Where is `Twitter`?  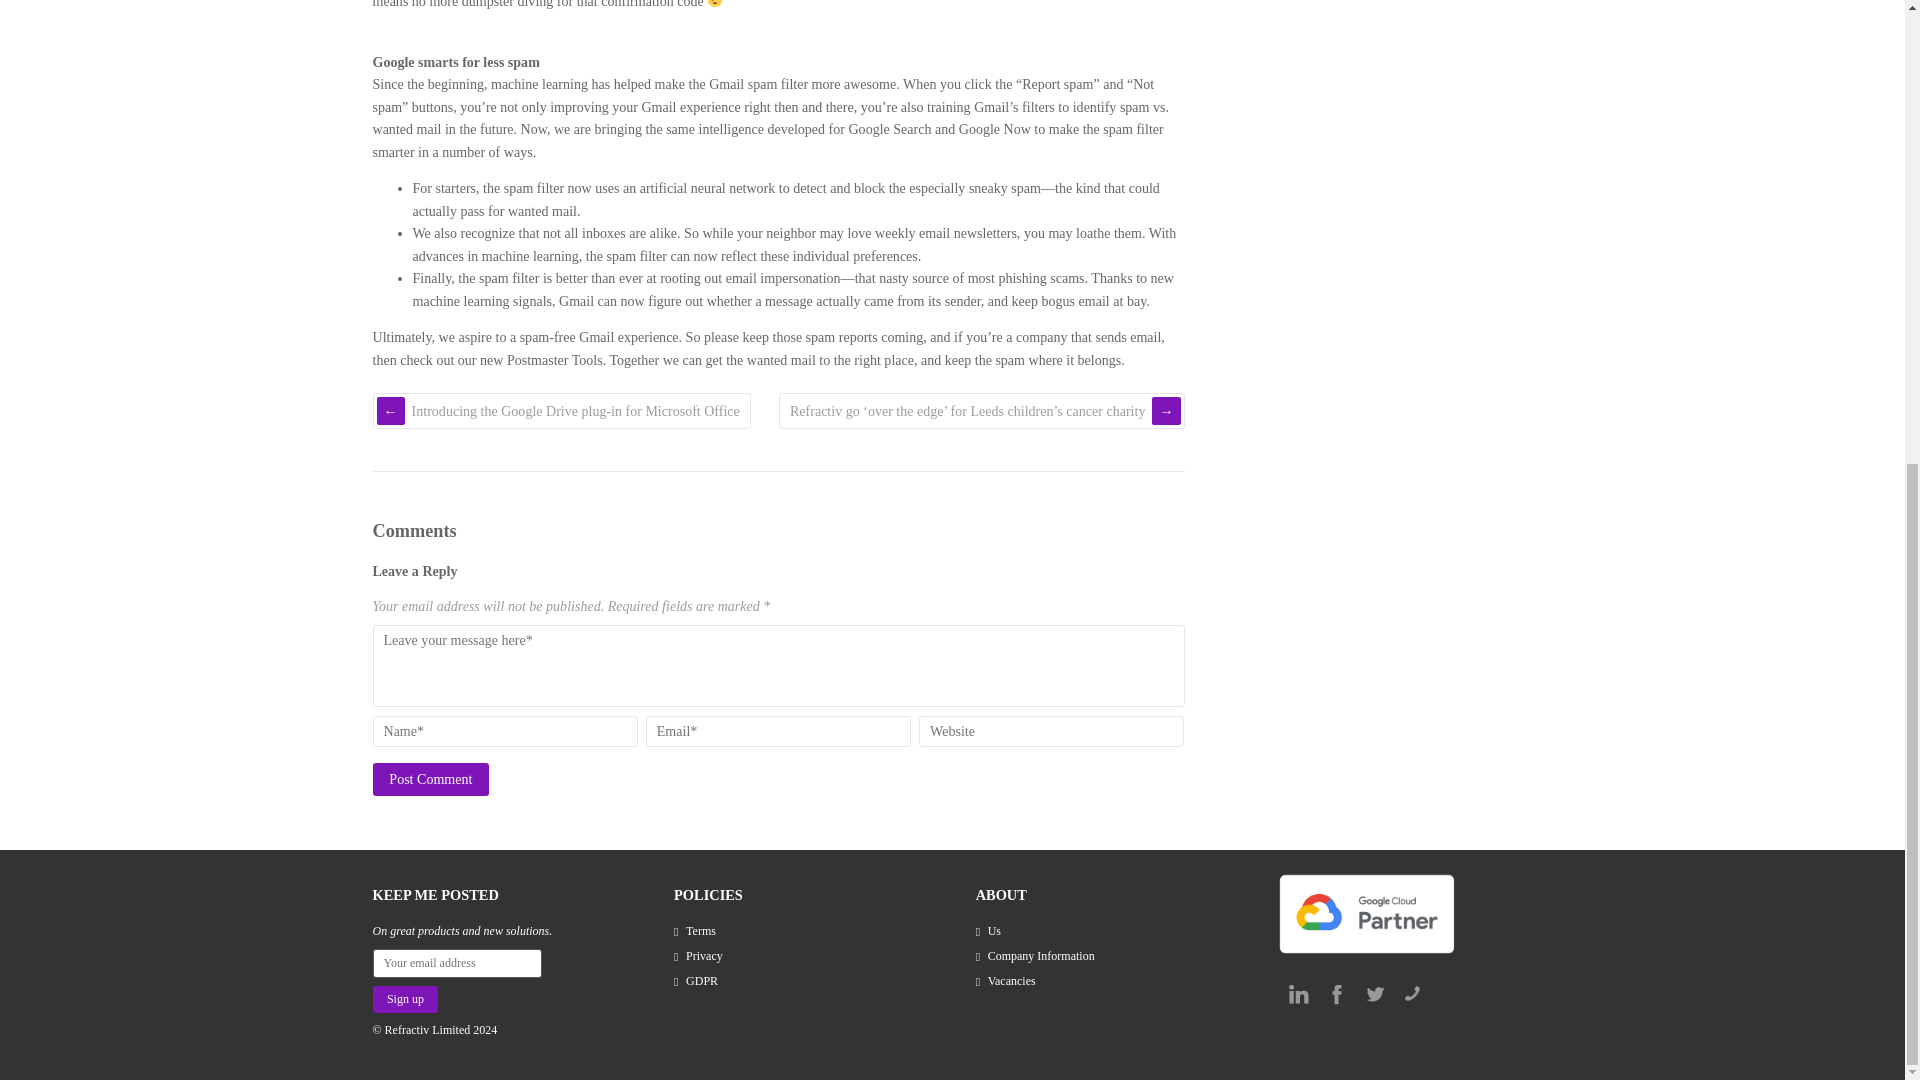 Twitter is located at coordinates (1374, 994).